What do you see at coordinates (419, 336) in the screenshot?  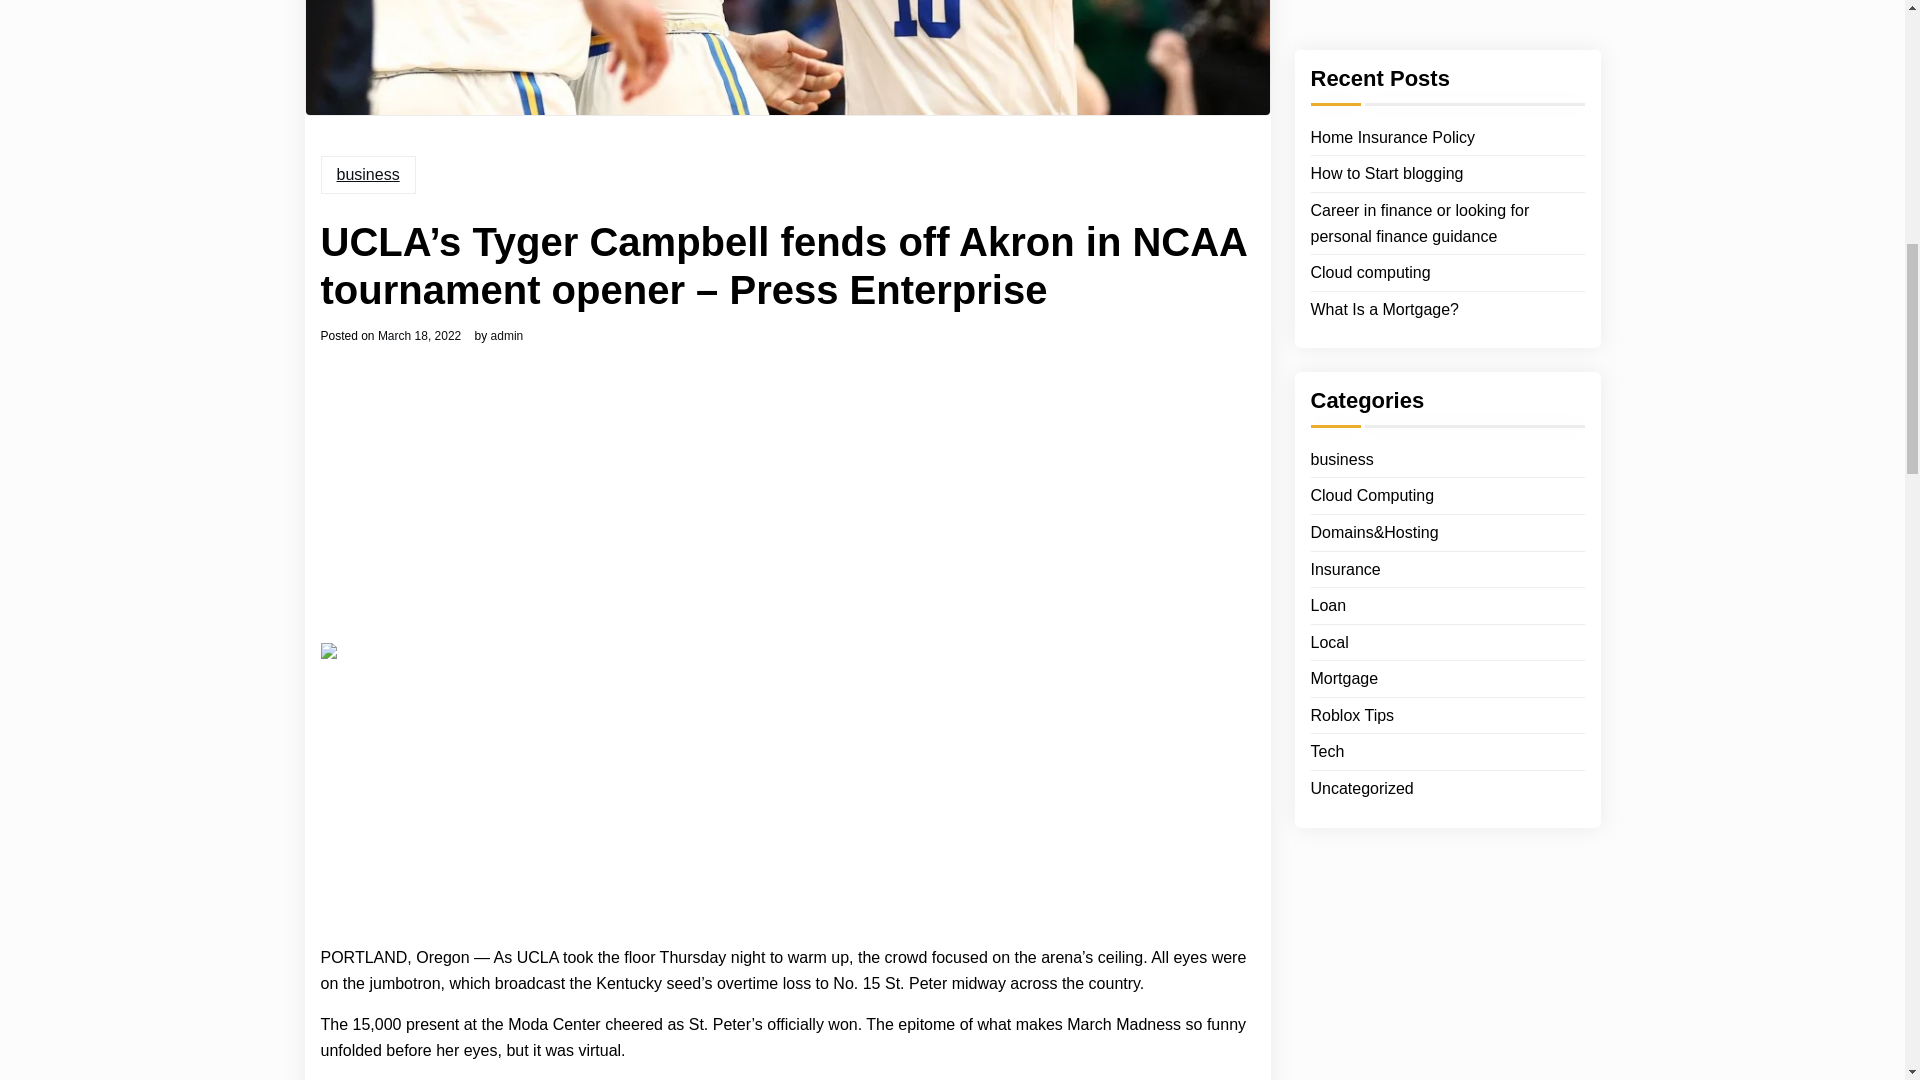 I see `March 18, 2022` at bounding box center [419, 336].